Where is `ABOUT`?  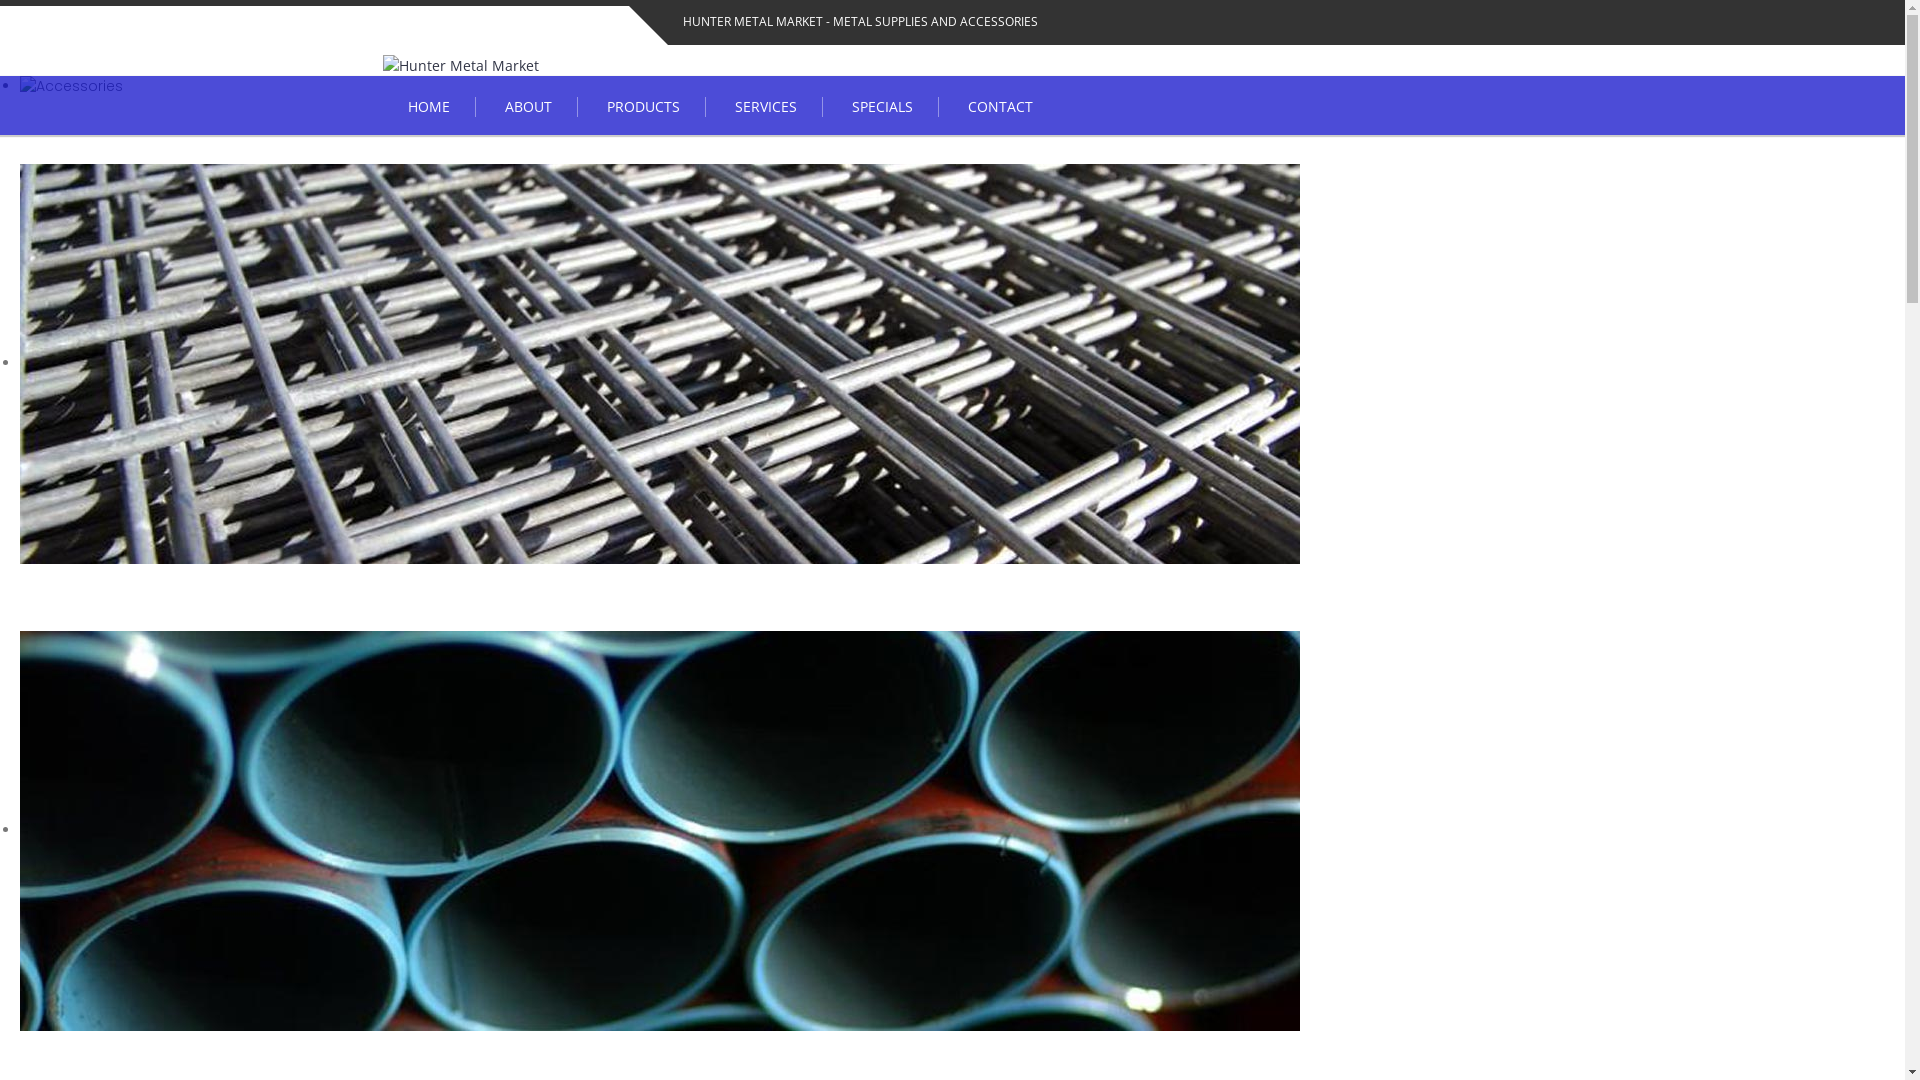
ABOUT is located at coordinates (529, 107).